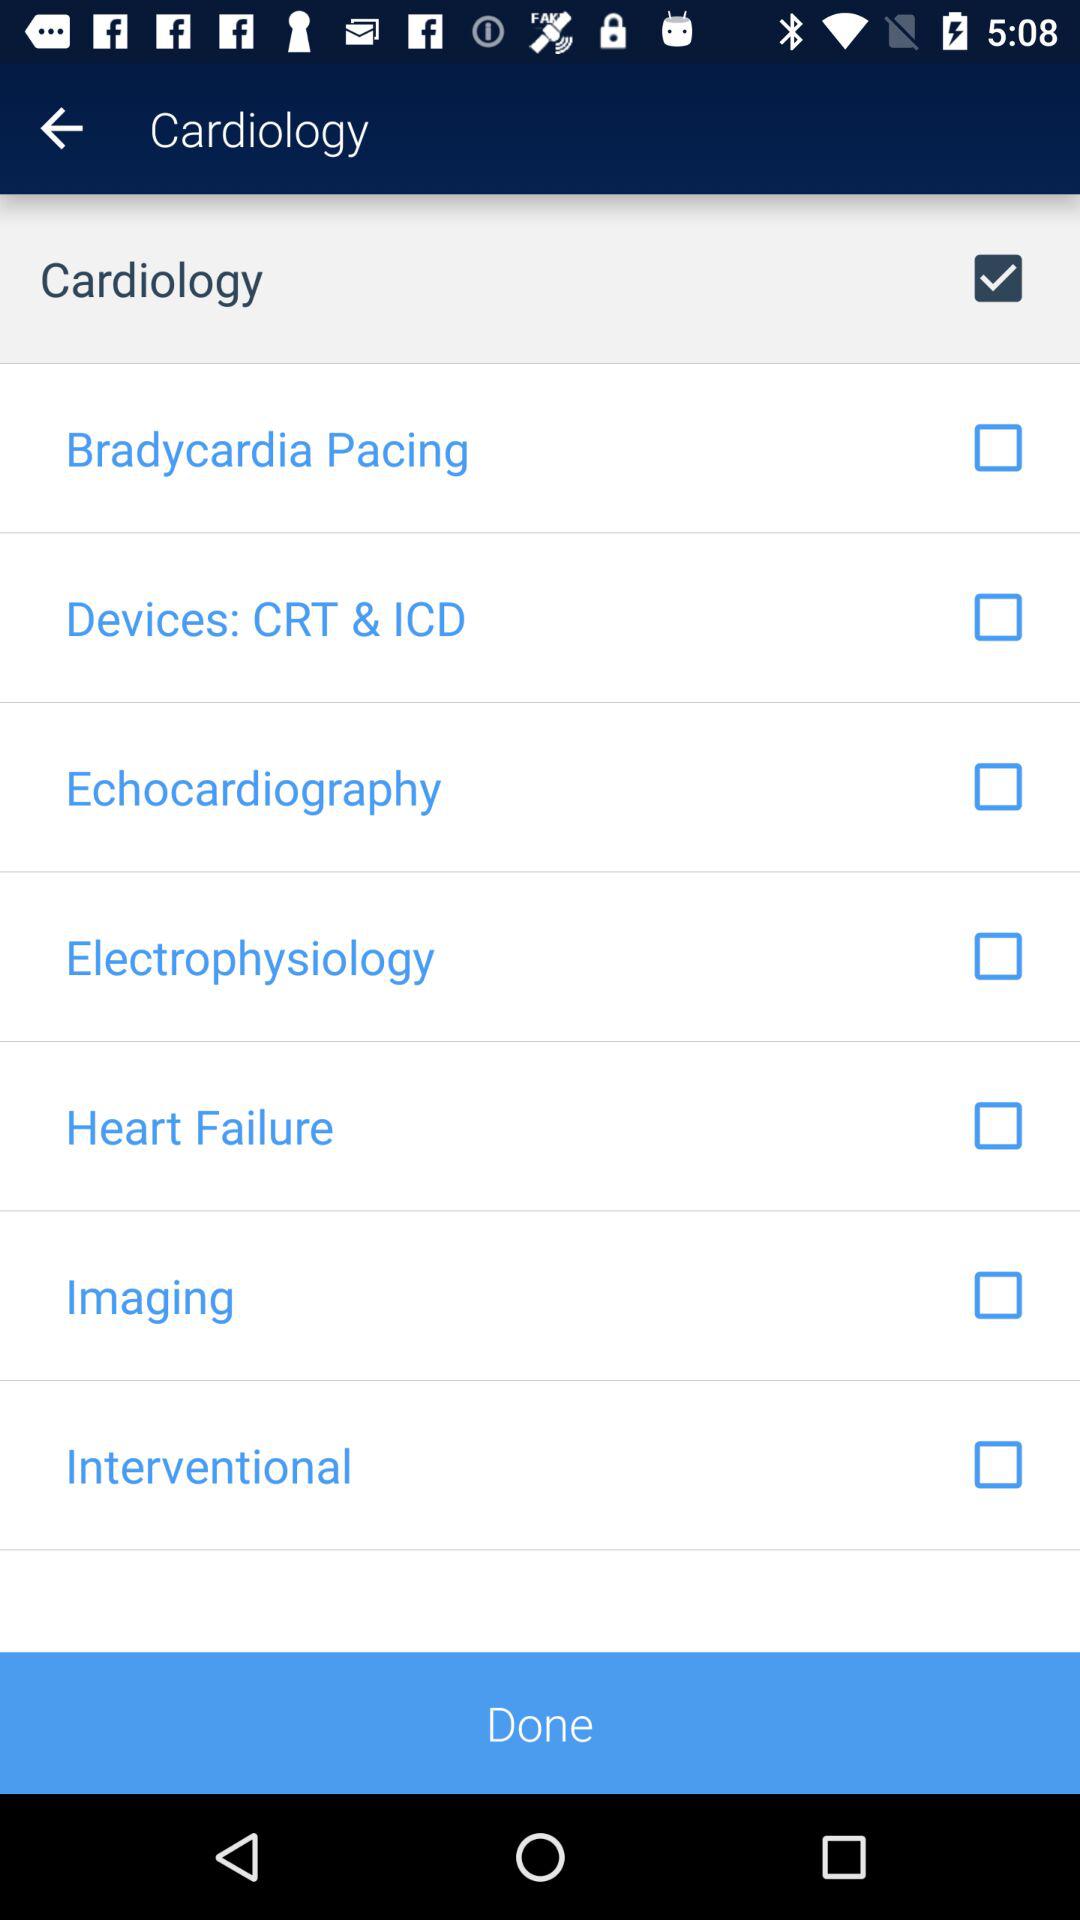 The image size is (1080, 1920). What do you see at coordinates (1053, 128) in the screenshot?
I see `select item next to cardiology` at bounding box center [1053, 128].